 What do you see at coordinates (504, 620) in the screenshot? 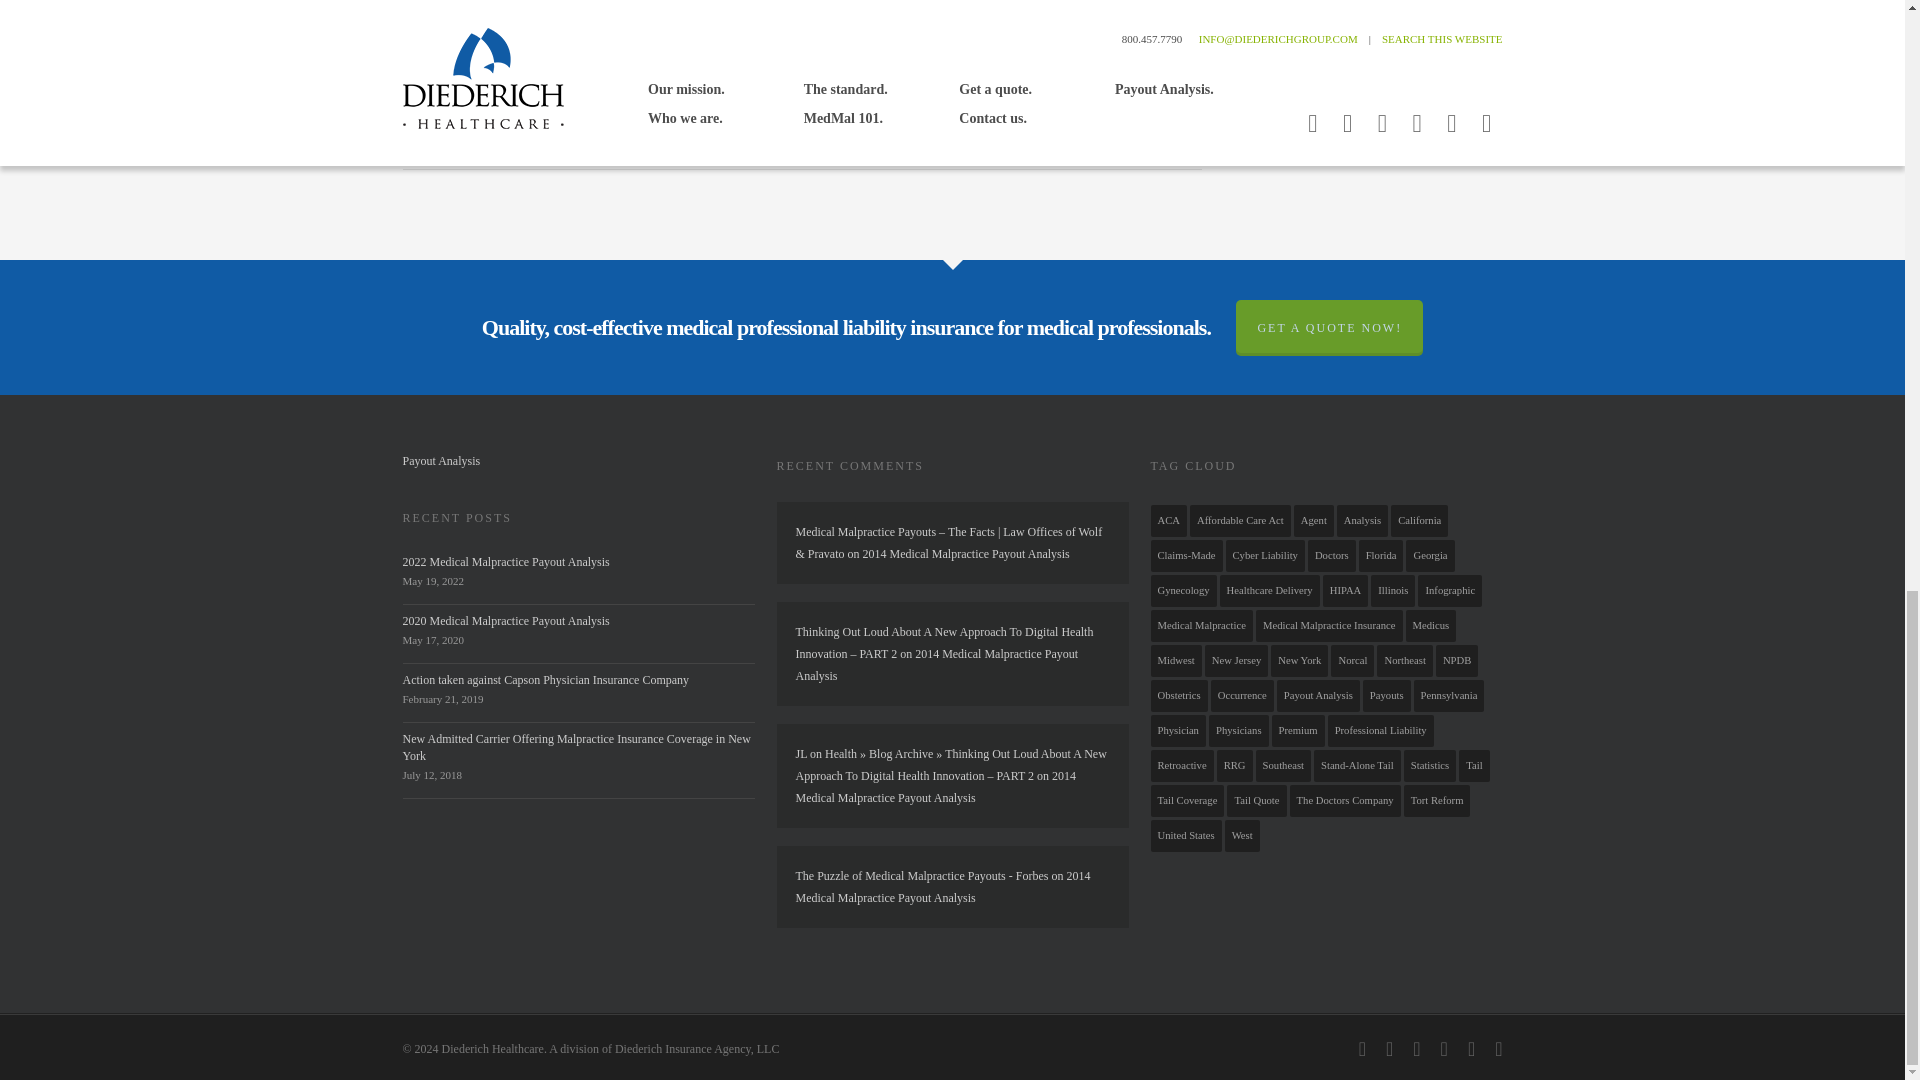
I see `2020 Medical Malpractice Payout Analysis` at bounding box center [504, 620].